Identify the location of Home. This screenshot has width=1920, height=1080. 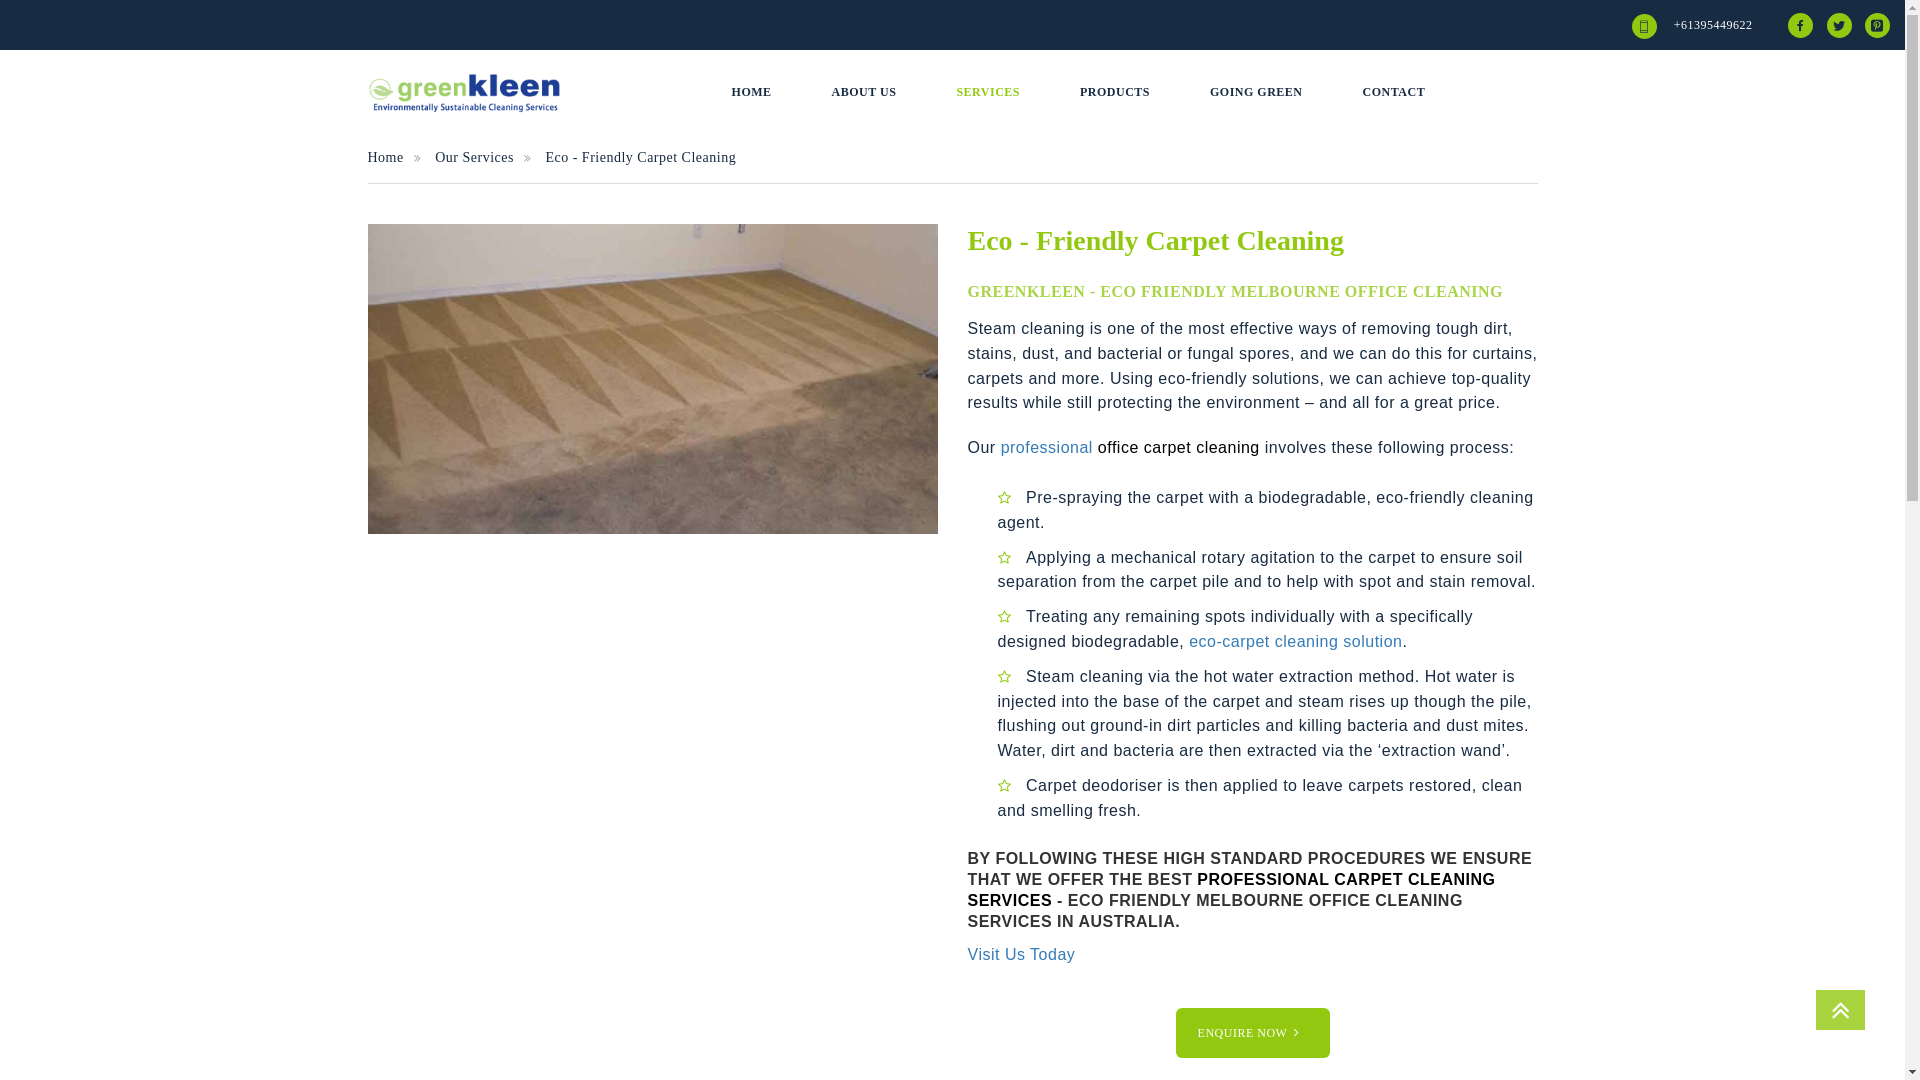
(400, 158).